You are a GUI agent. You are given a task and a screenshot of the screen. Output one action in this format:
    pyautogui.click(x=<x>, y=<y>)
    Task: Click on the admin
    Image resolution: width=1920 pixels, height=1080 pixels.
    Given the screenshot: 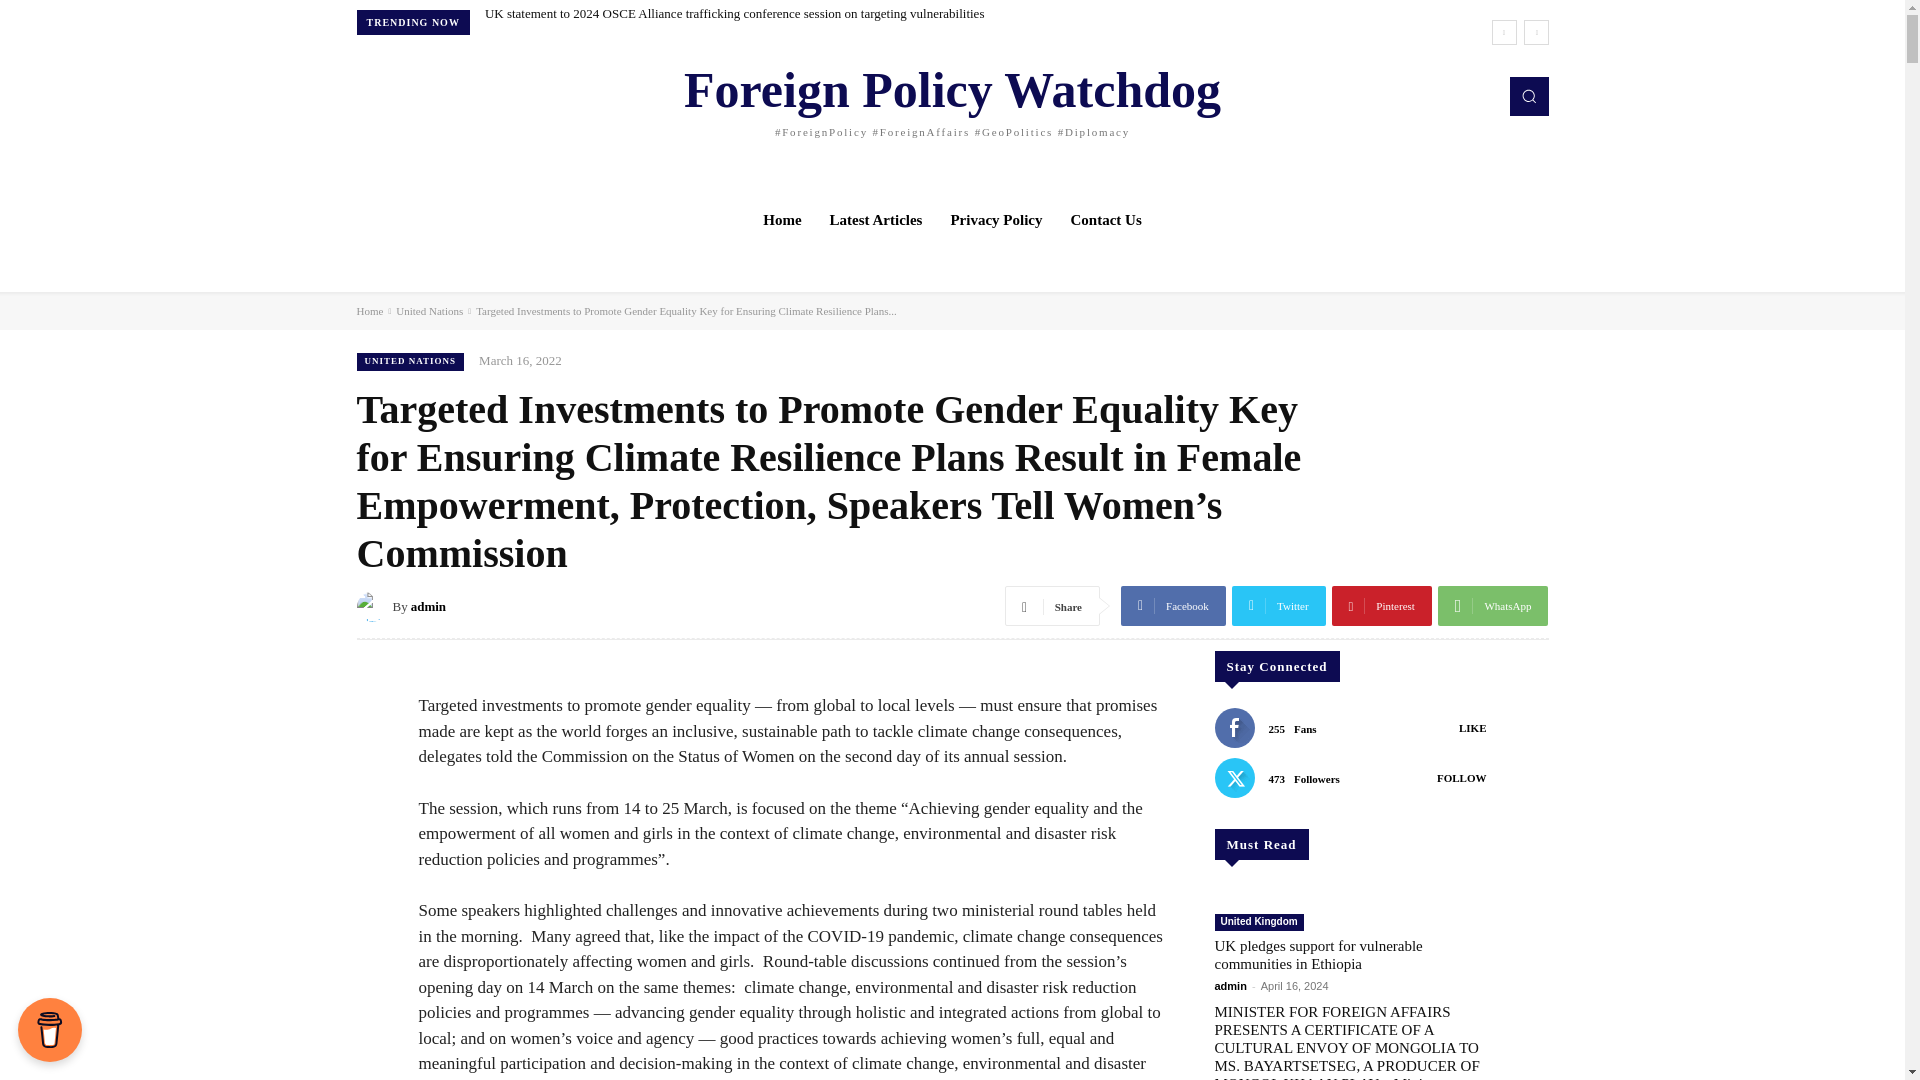 What is the action you would take?
    pyautogui.click(x=428, y=606)
    